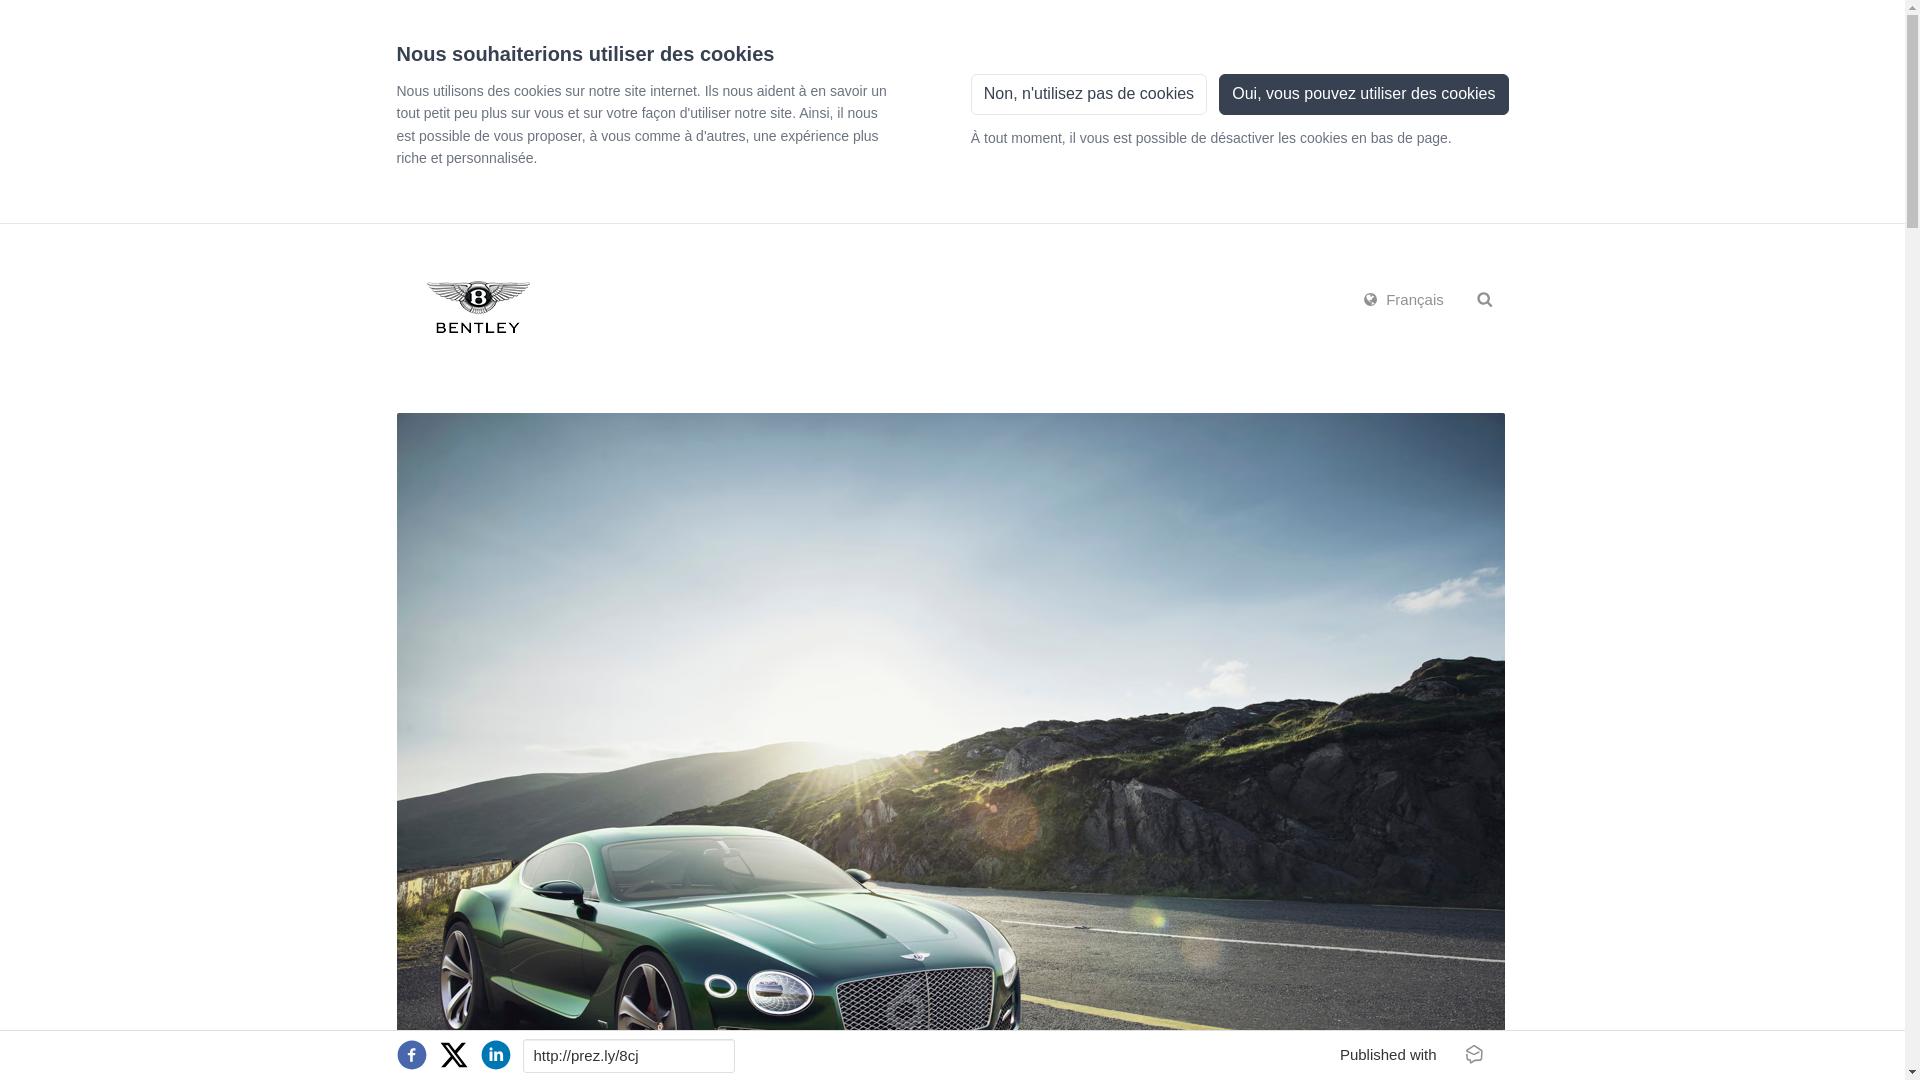  What do you see at coordinates (1089, 94) in the screenshot?
I see `Non, n'utilisez pas de cookies` at bounding box center [1089, 94].